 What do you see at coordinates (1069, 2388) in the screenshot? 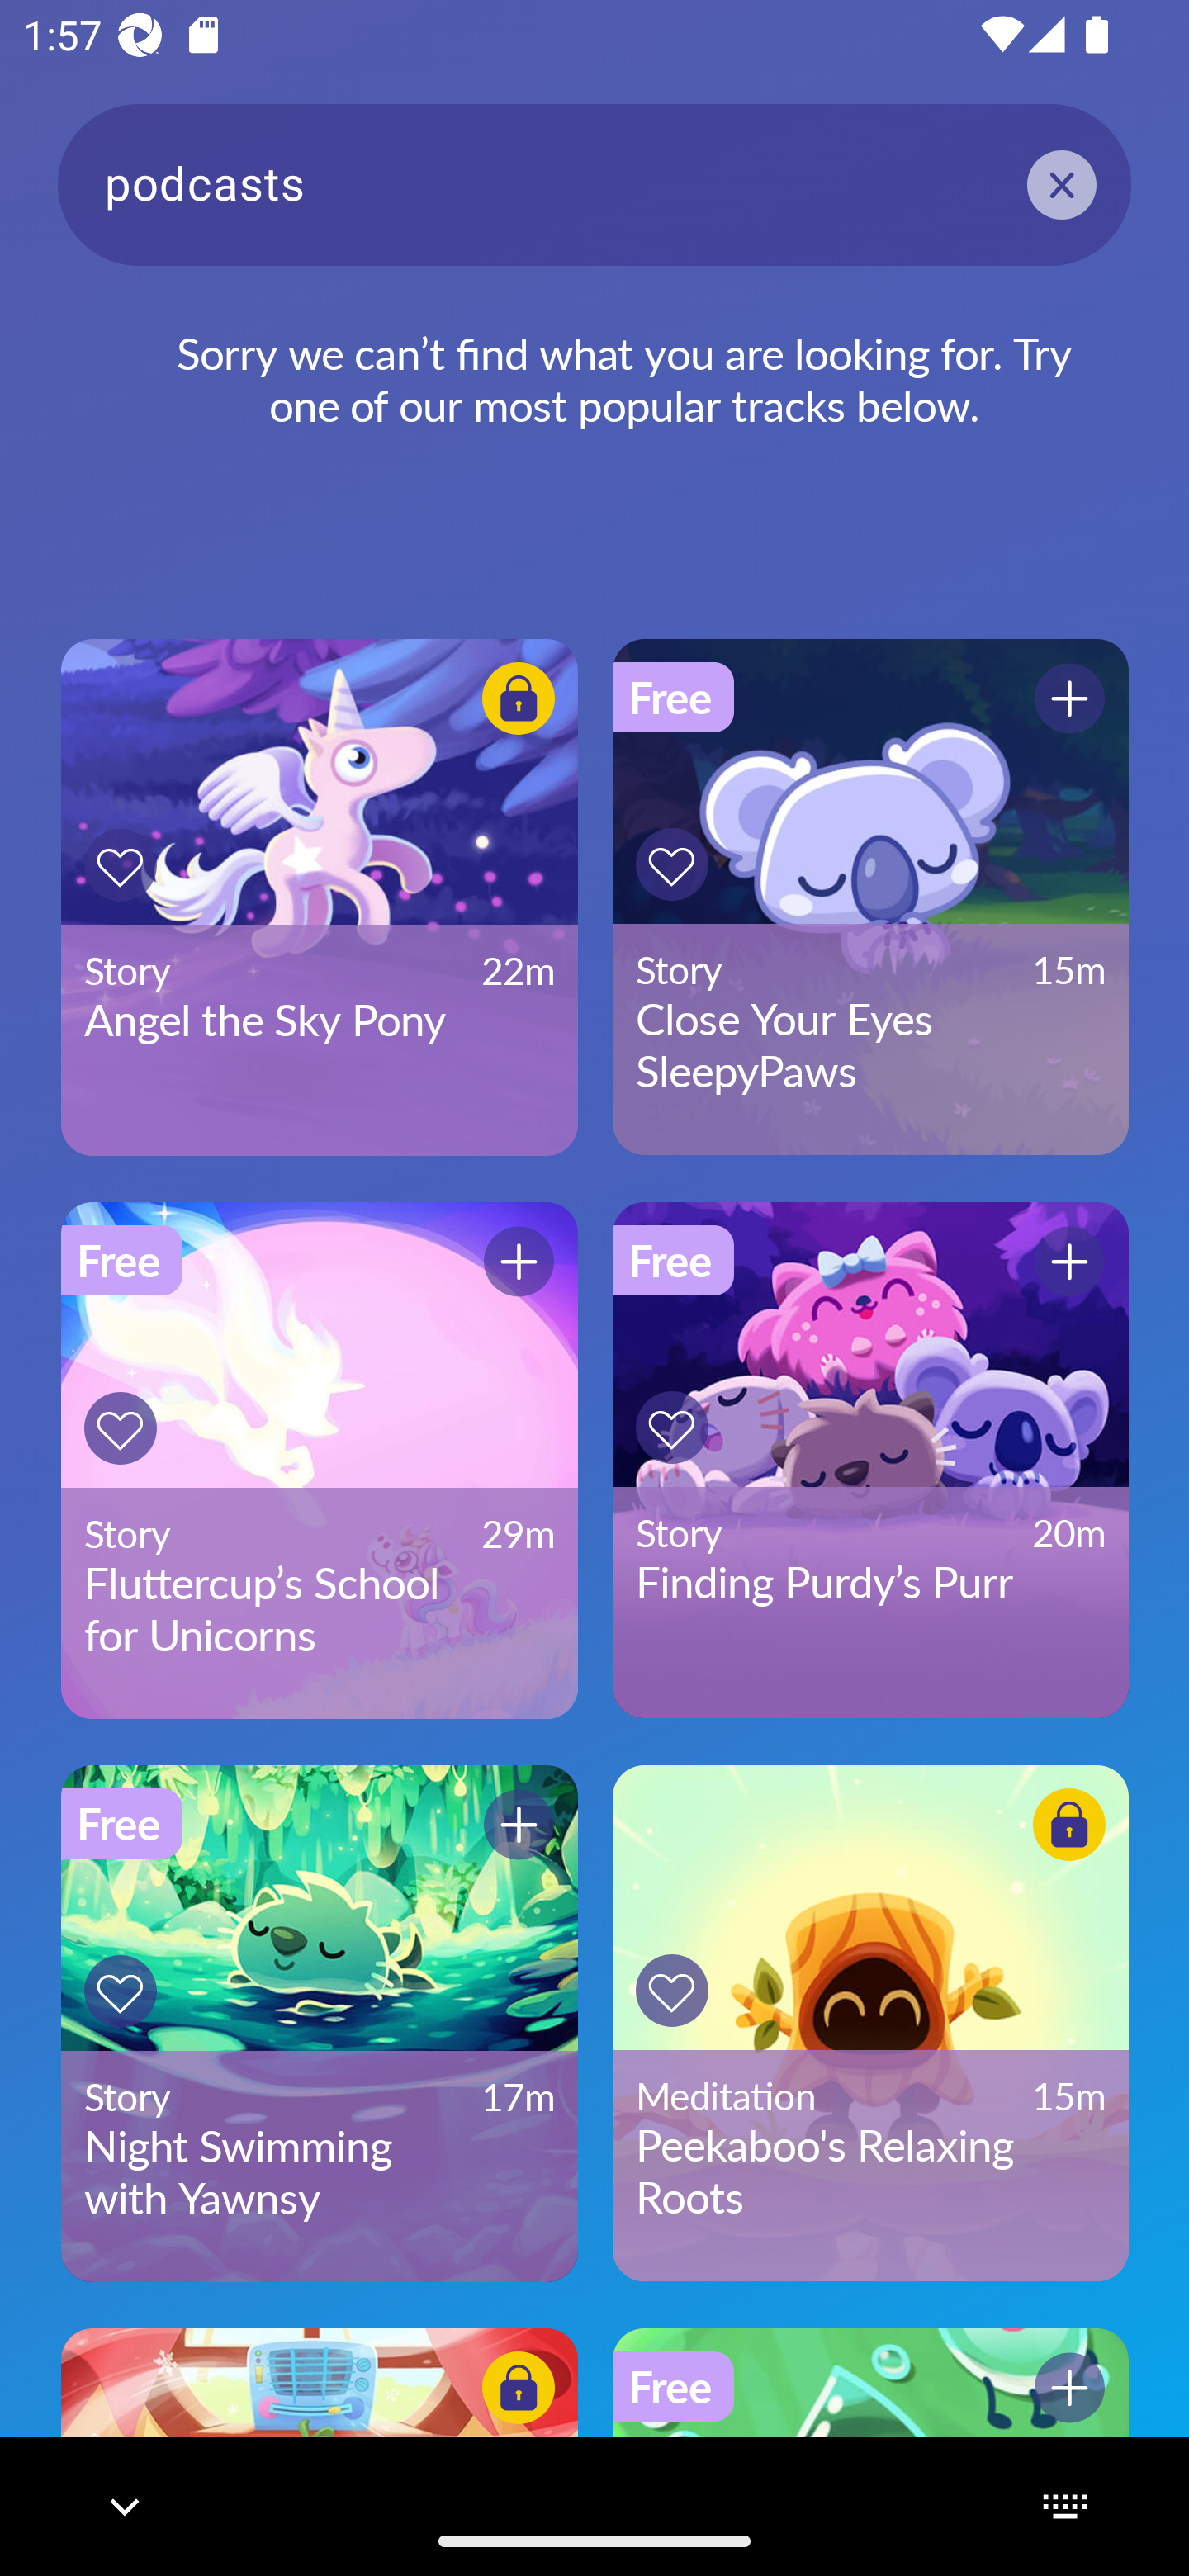
I see `Button` at bounding box center [1069, 2388].